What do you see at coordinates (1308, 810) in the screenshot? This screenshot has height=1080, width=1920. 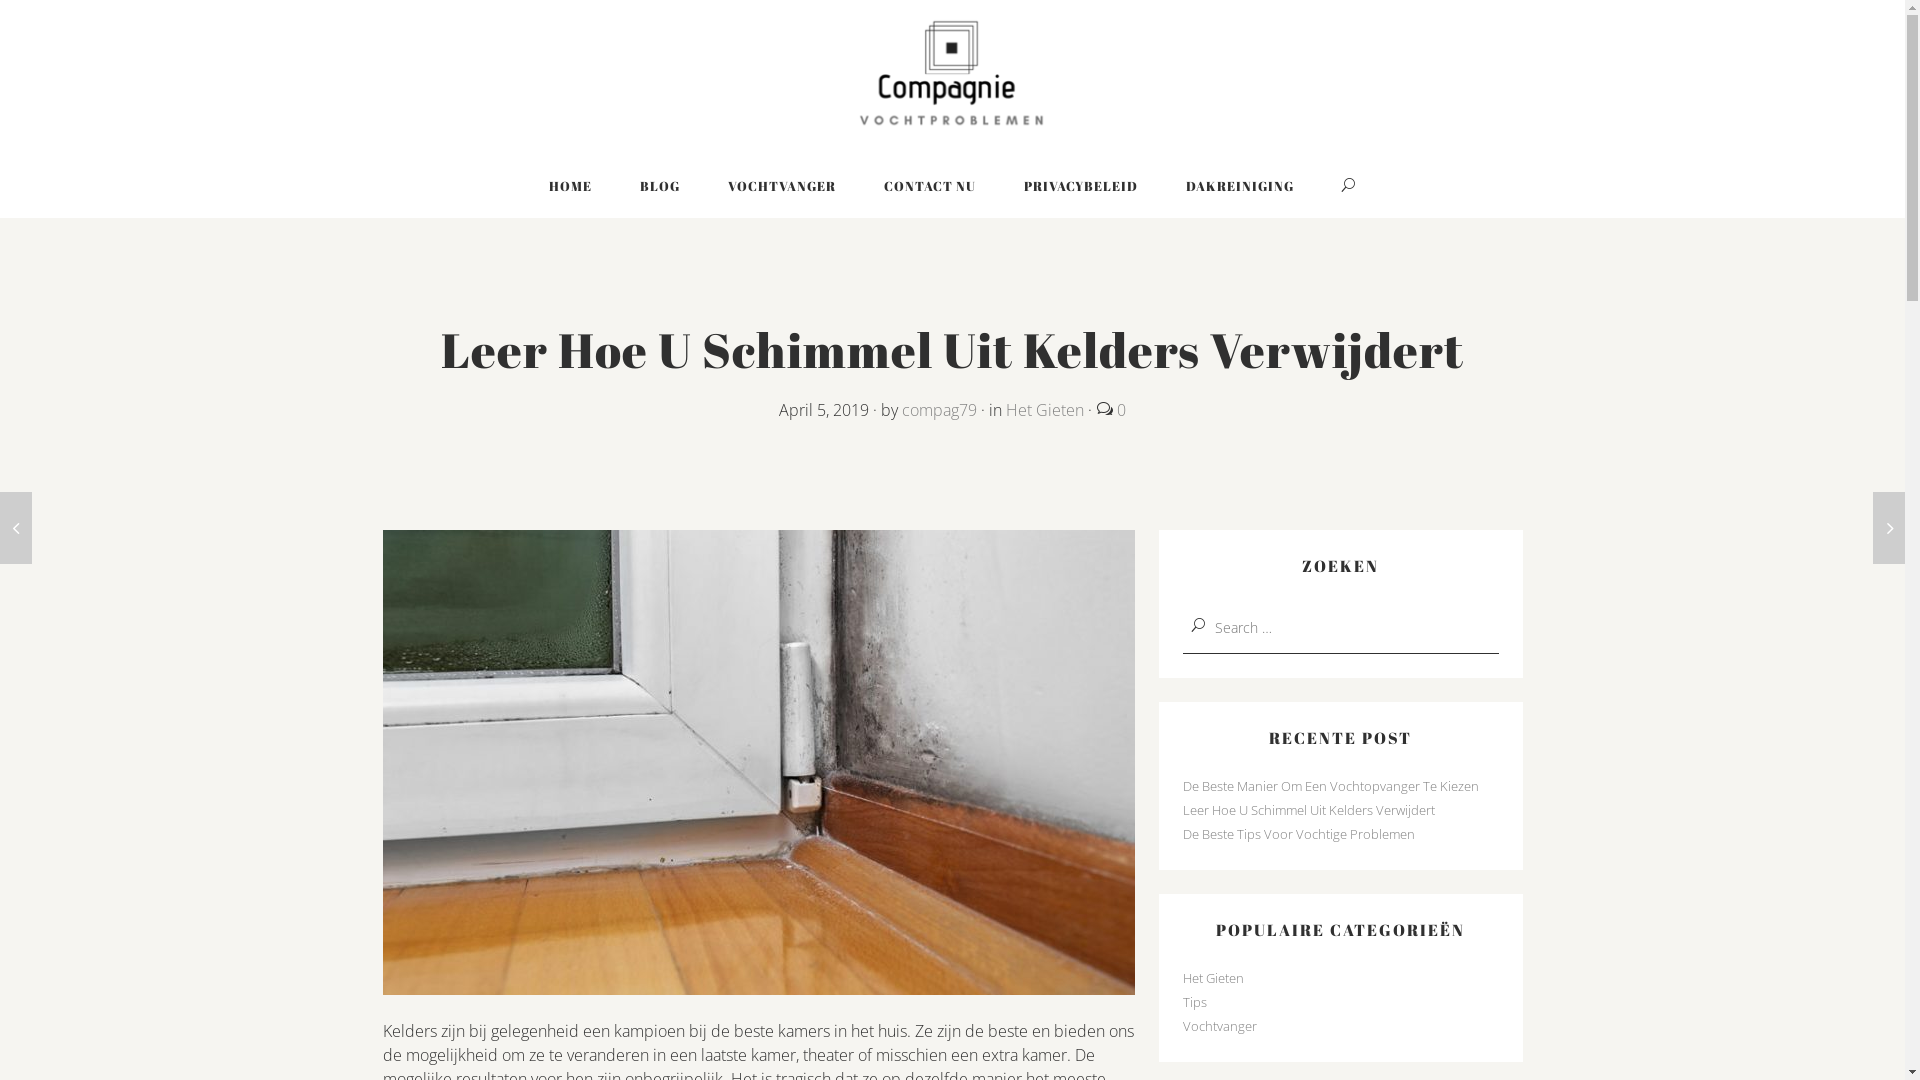 I see `Leer Hoe U Schimmel Uit Kelders Verwijdert` at bounding box center [1308, 810].